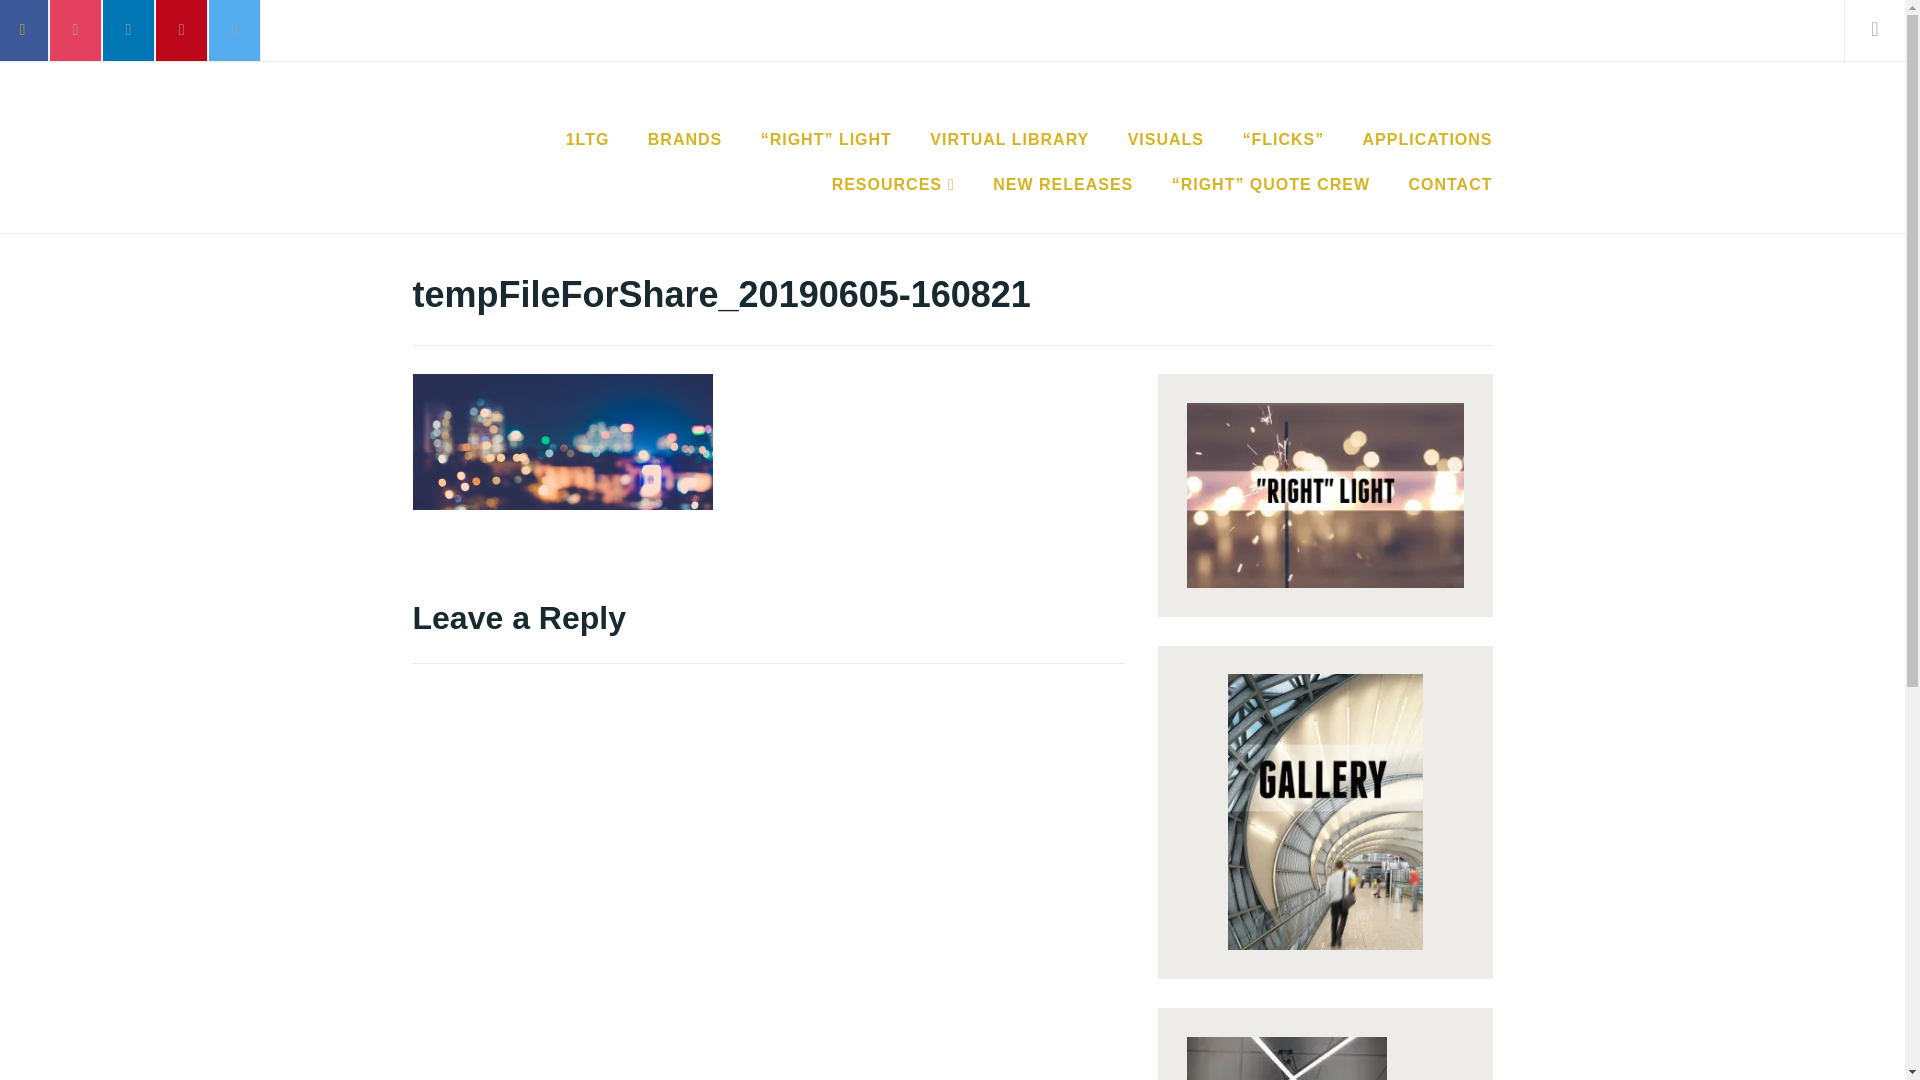 The image size is (1920, 1080). What do you see at coordinates (1897, 30) in the screenshot?
I see `Search for:` at bounding box center [1897, 30].